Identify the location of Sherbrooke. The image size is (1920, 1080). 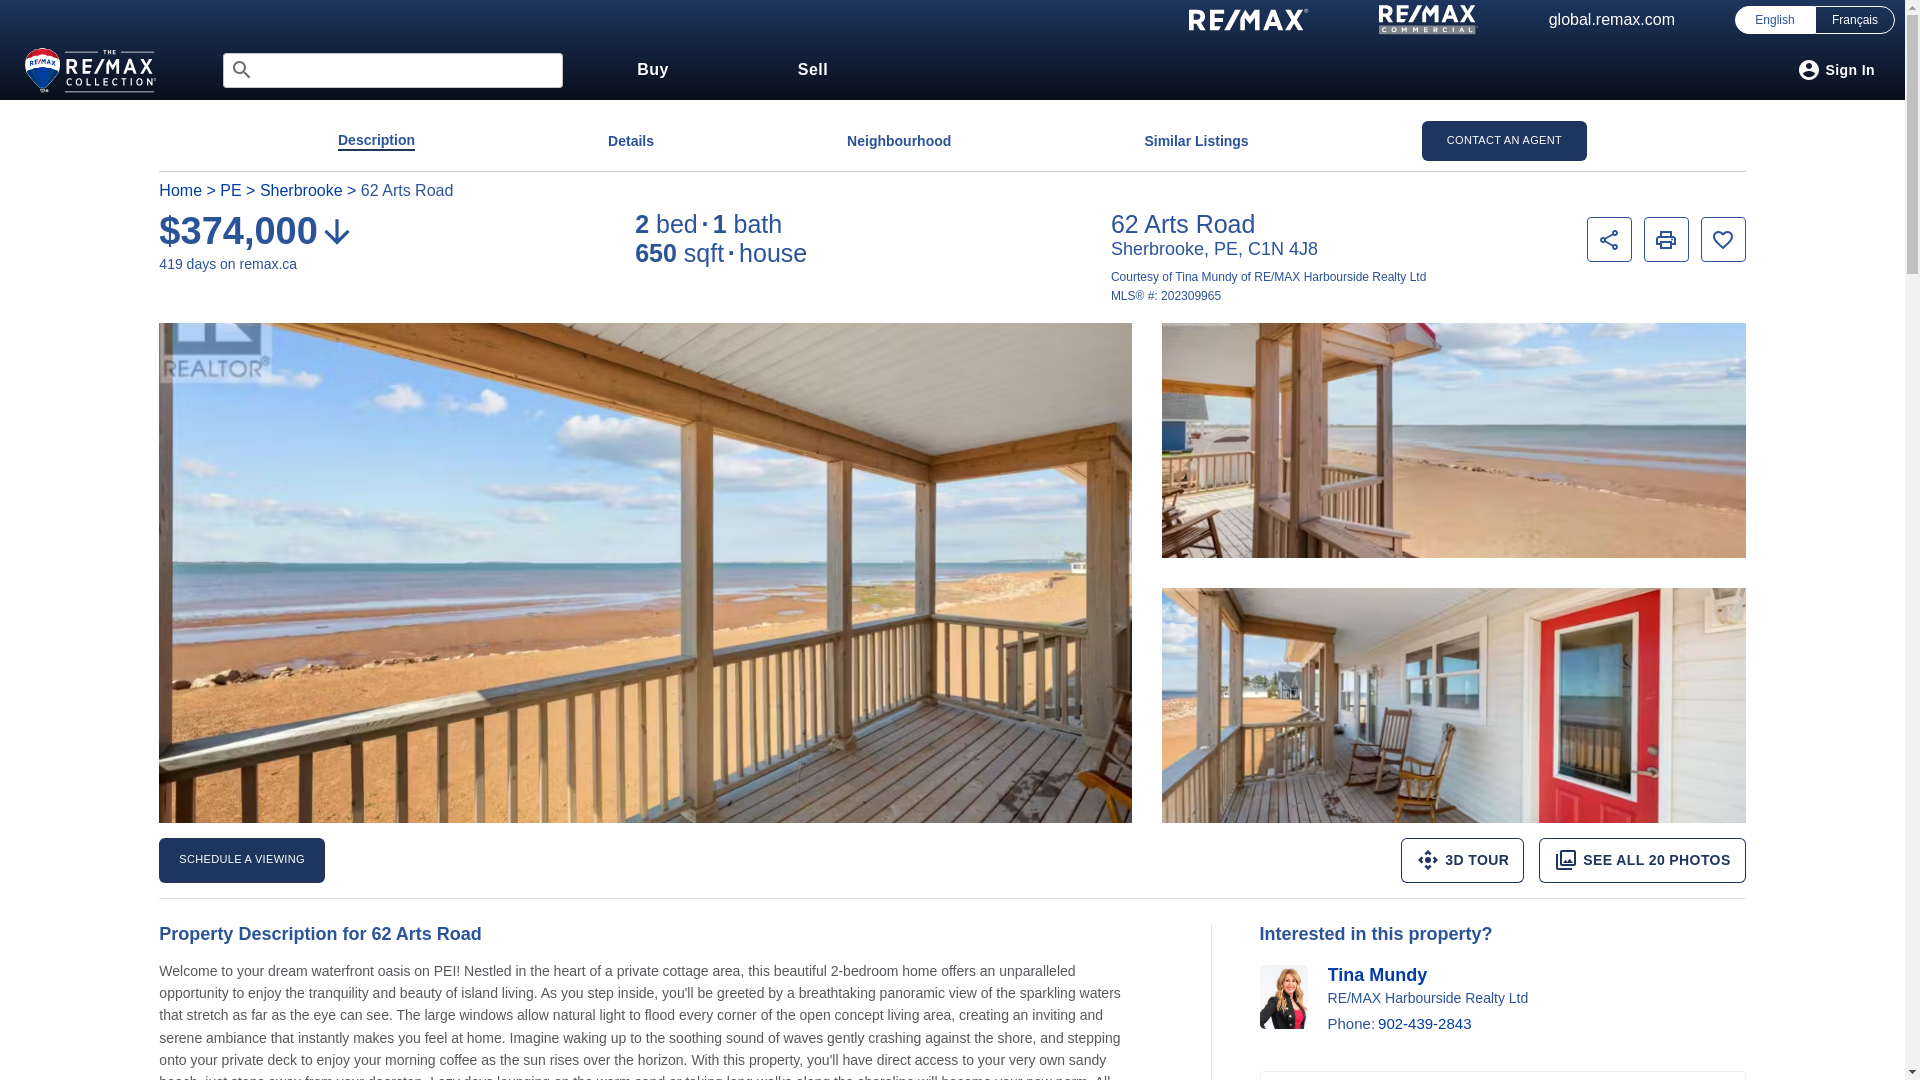
(301, 190).